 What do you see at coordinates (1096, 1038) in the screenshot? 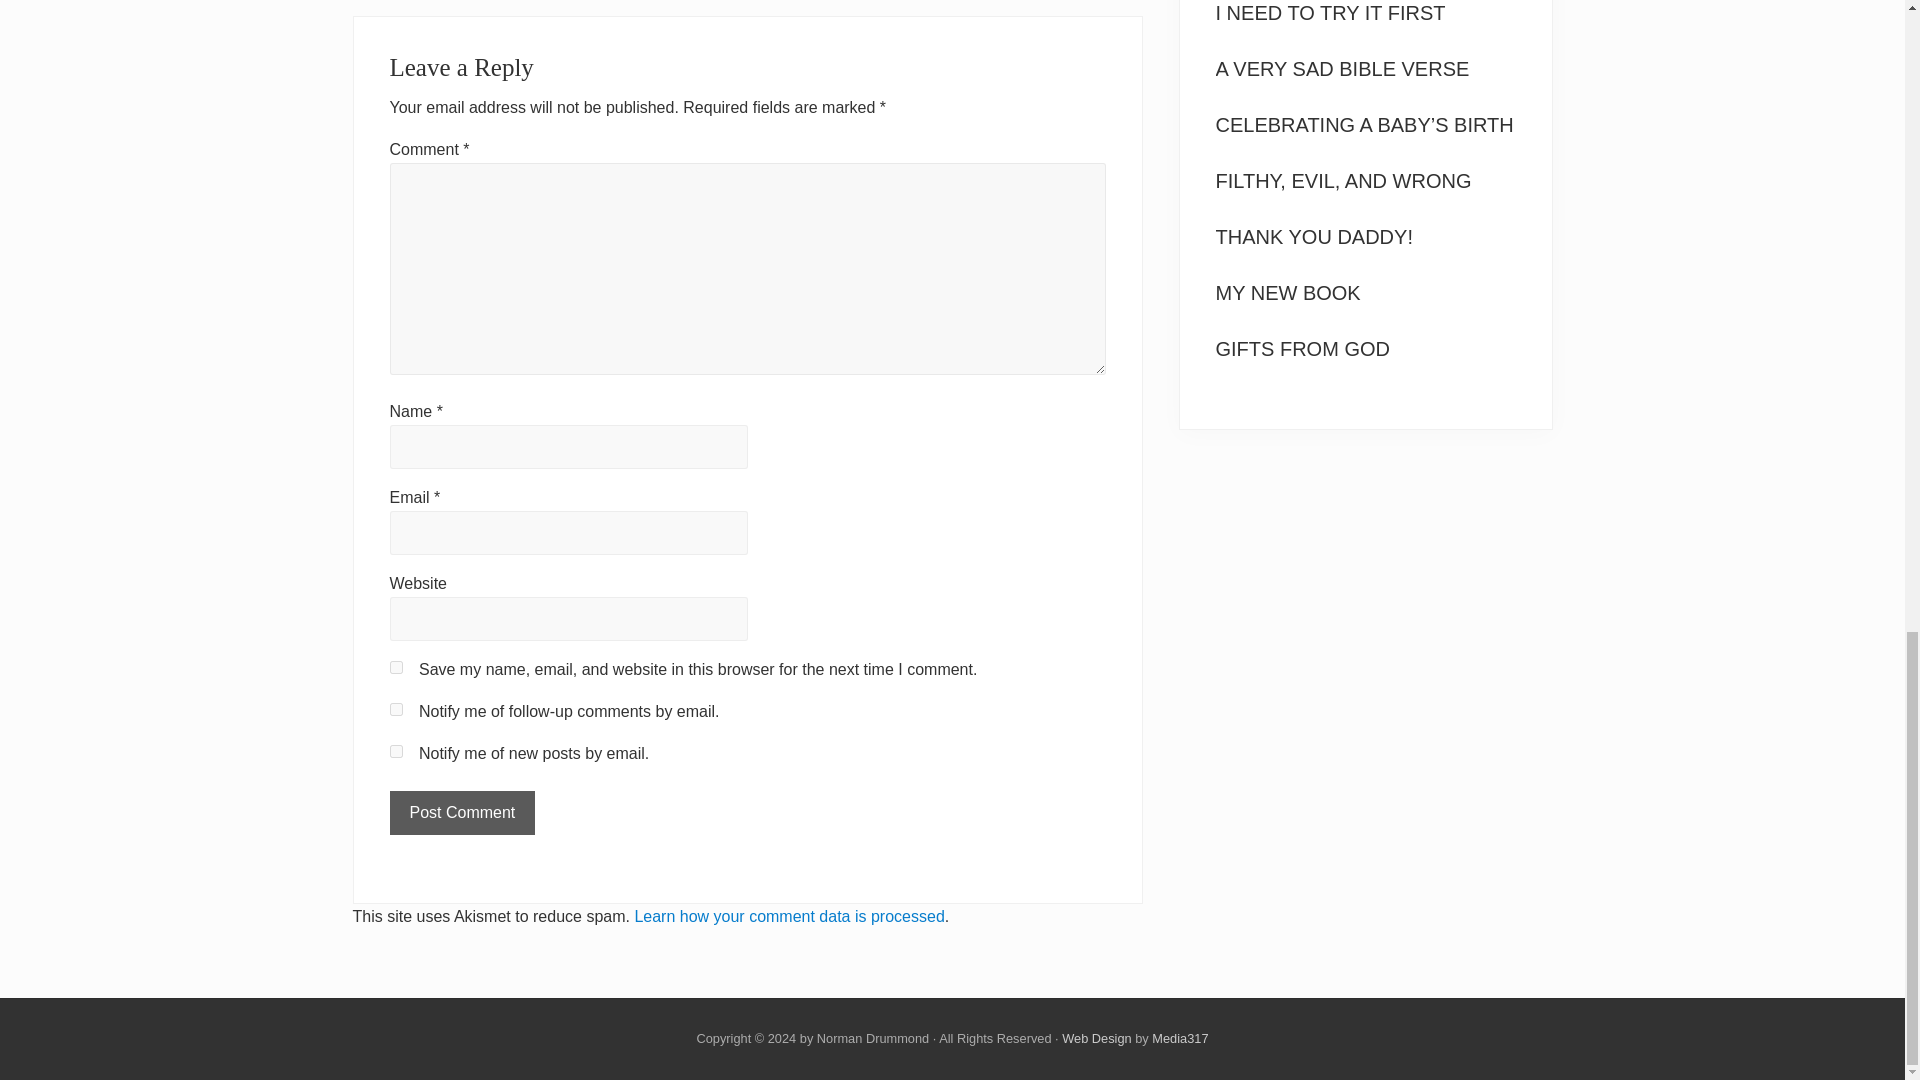
I see `Web Design` at bounding box center [1096, 1038].